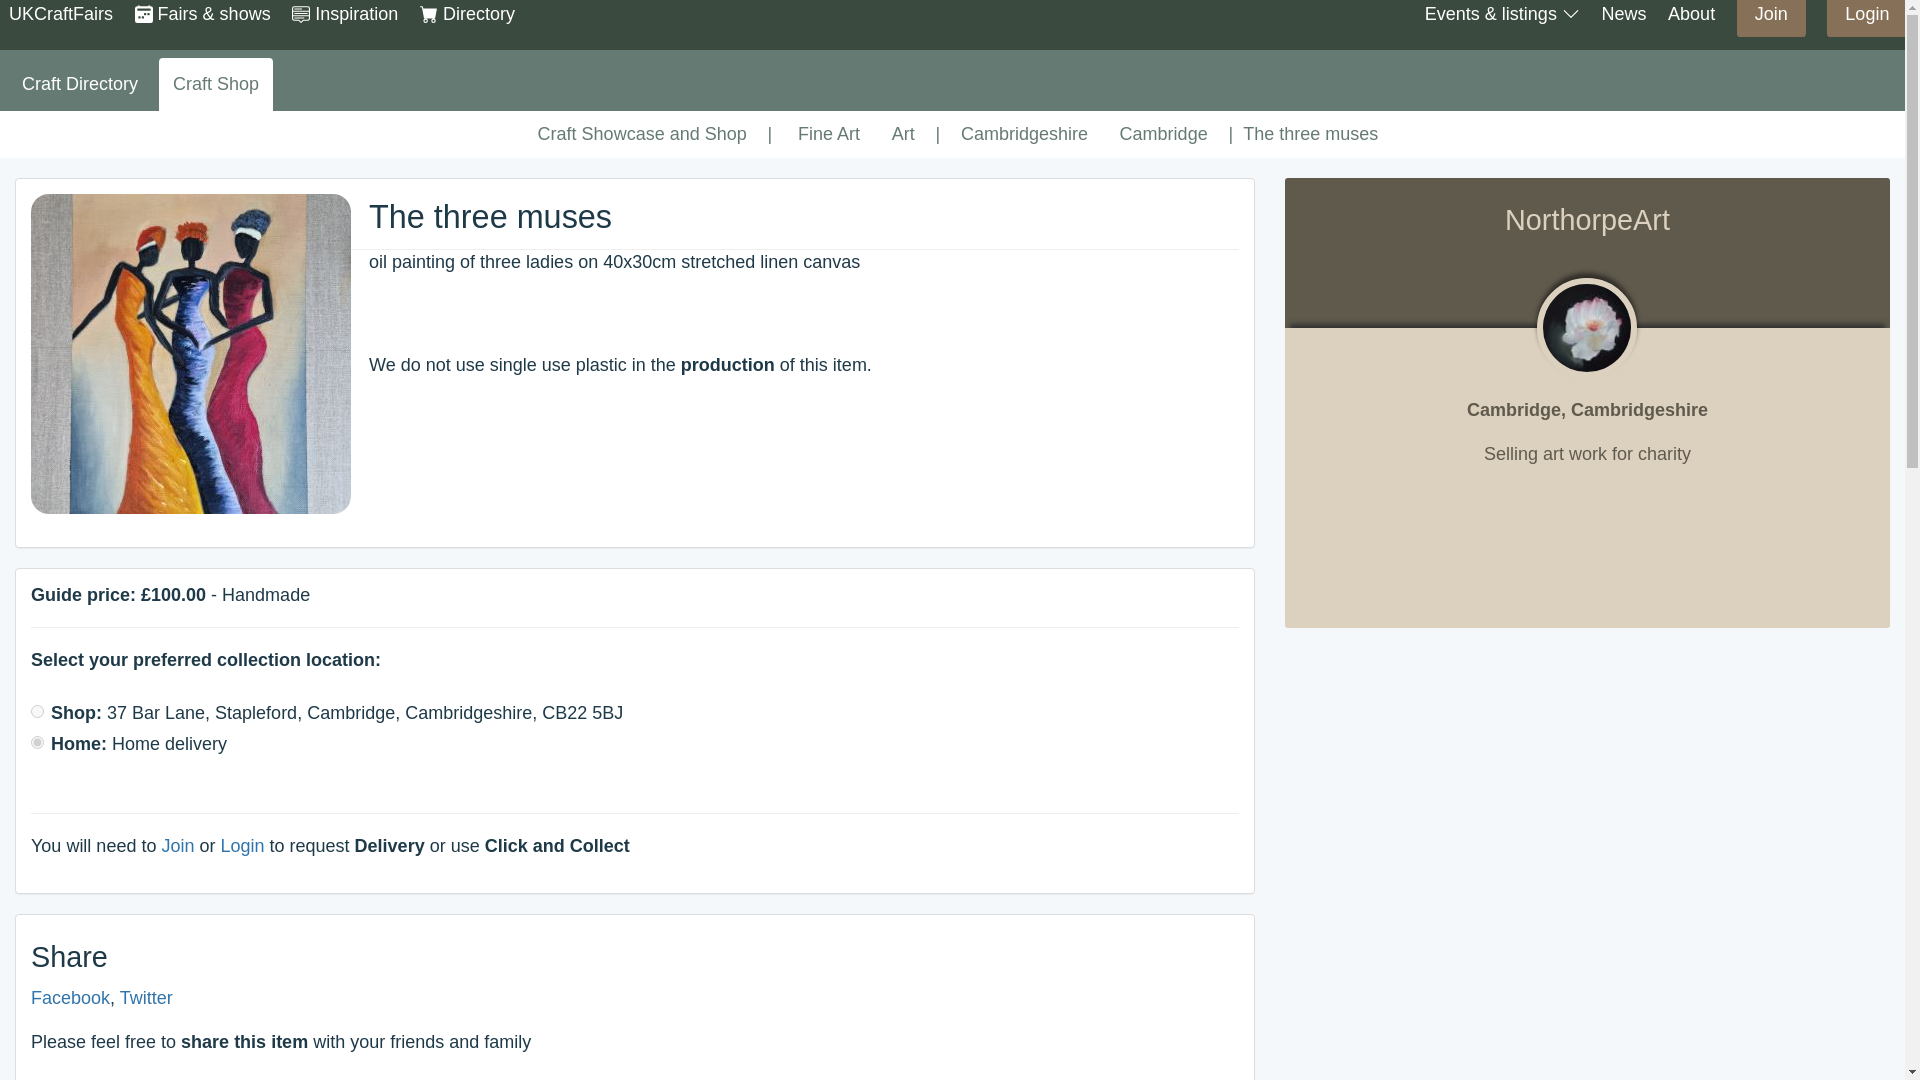 This screenshot has height=1080, width=1920. Describe the element at coordinates (344, 14) in the screenshot. I see `Search the craft blogs and gain inspiration` at that location.